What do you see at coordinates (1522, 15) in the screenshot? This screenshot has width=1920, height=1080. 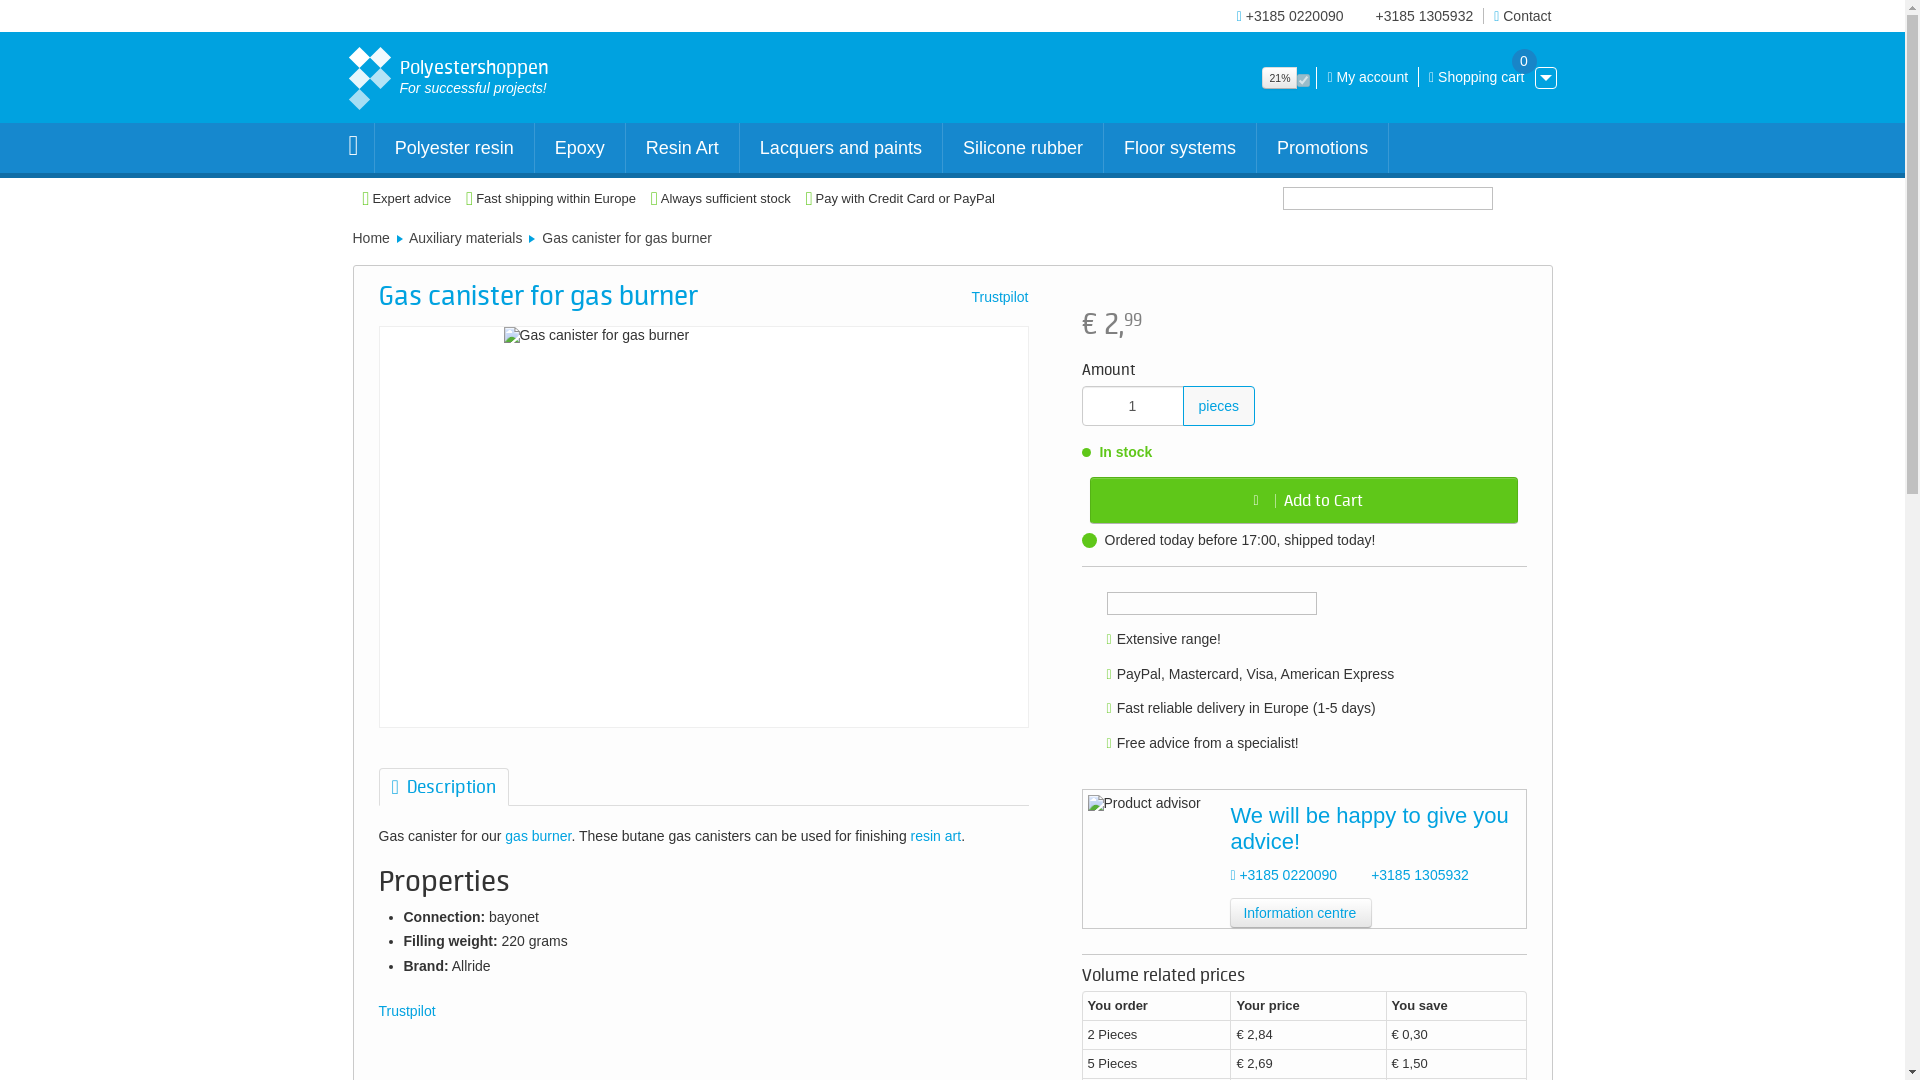 I see `Contact` at bounding box center [1522, 15].